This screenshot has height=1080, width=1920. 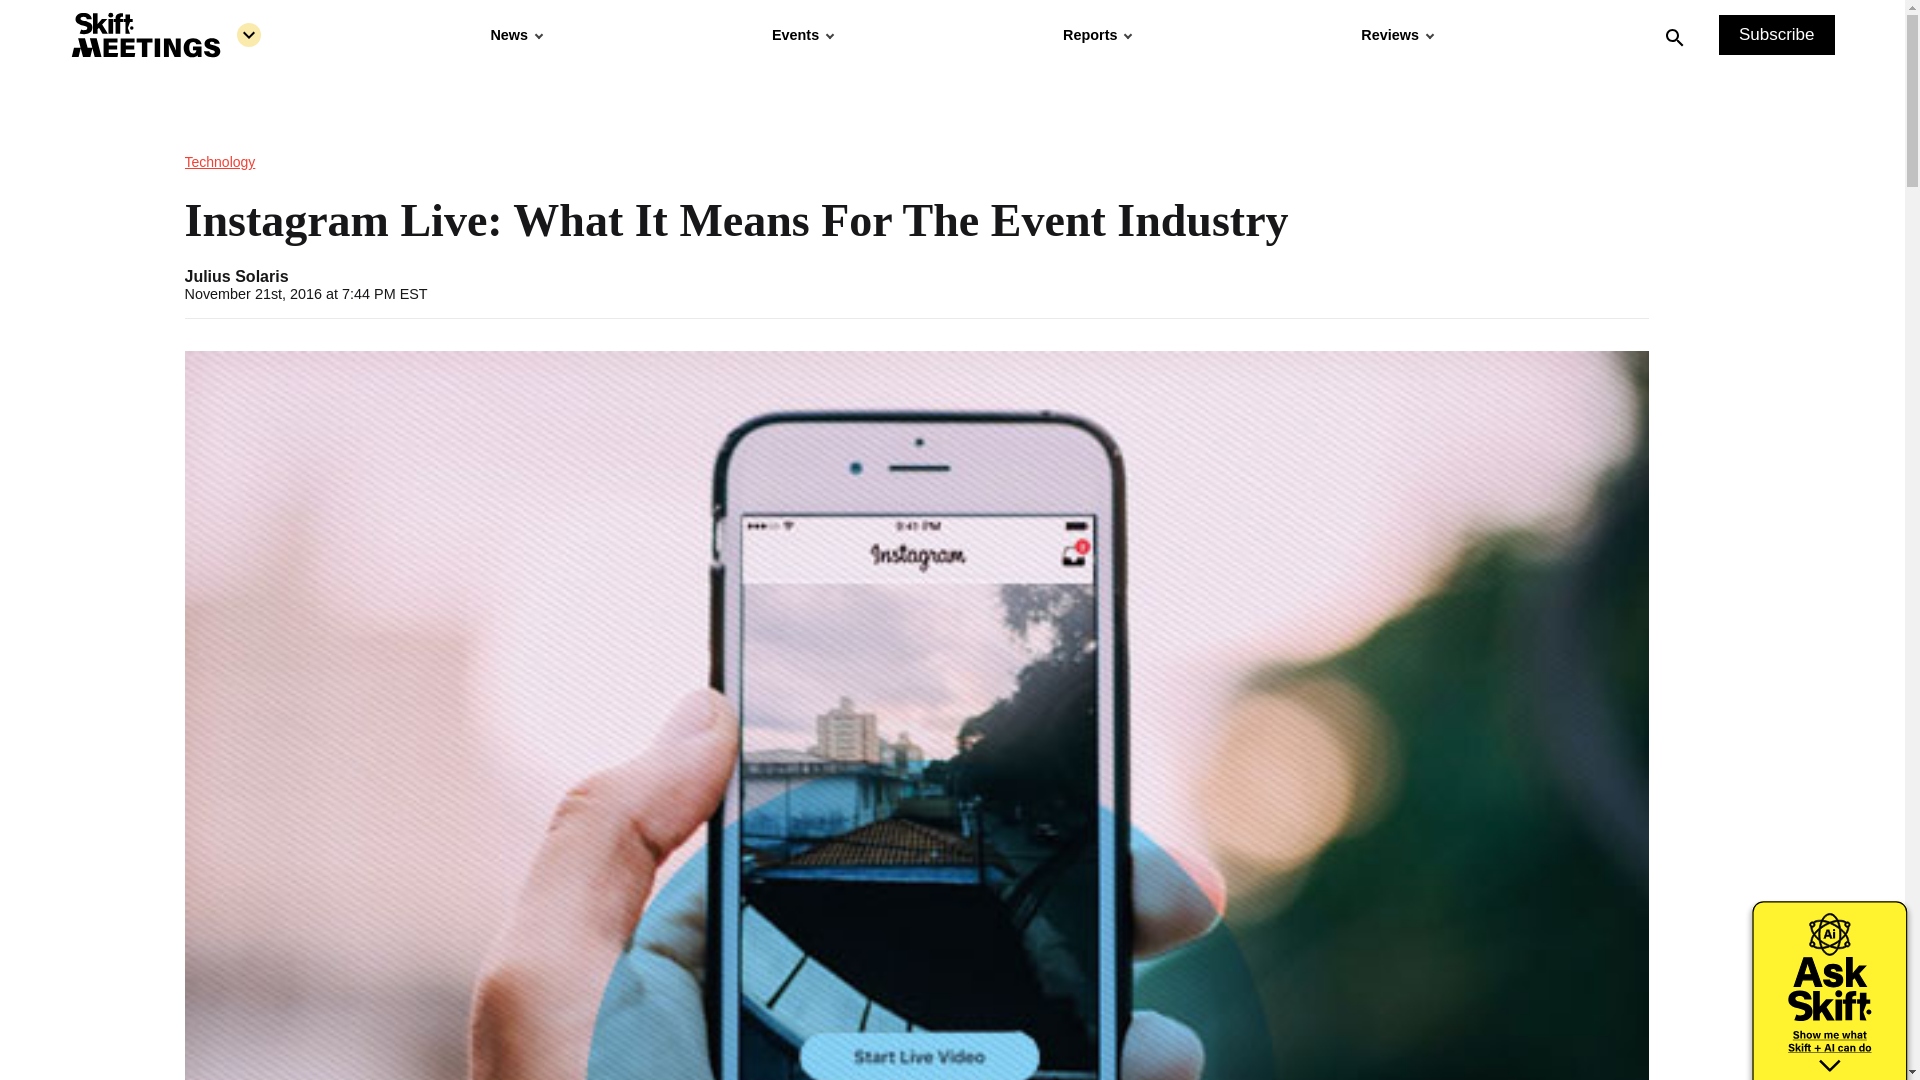 I want to click on Reviews, so click(x=1396, y=35).